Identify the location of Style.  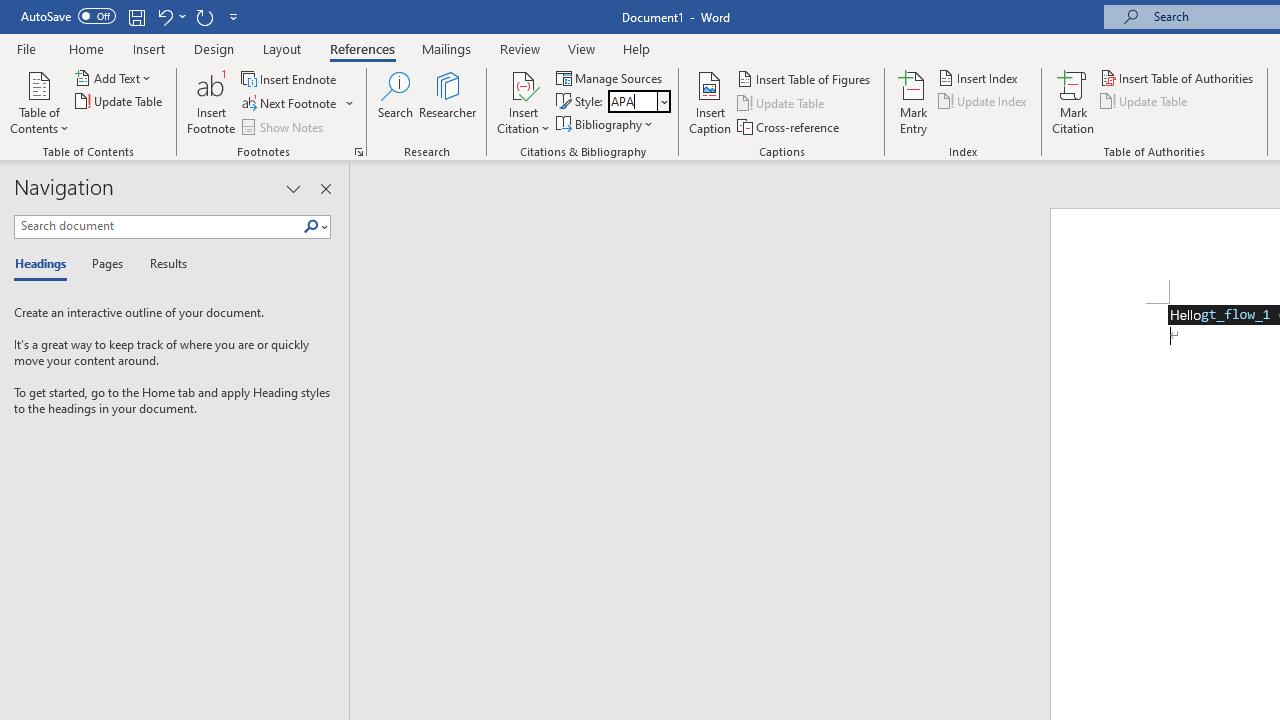
(632, 101).